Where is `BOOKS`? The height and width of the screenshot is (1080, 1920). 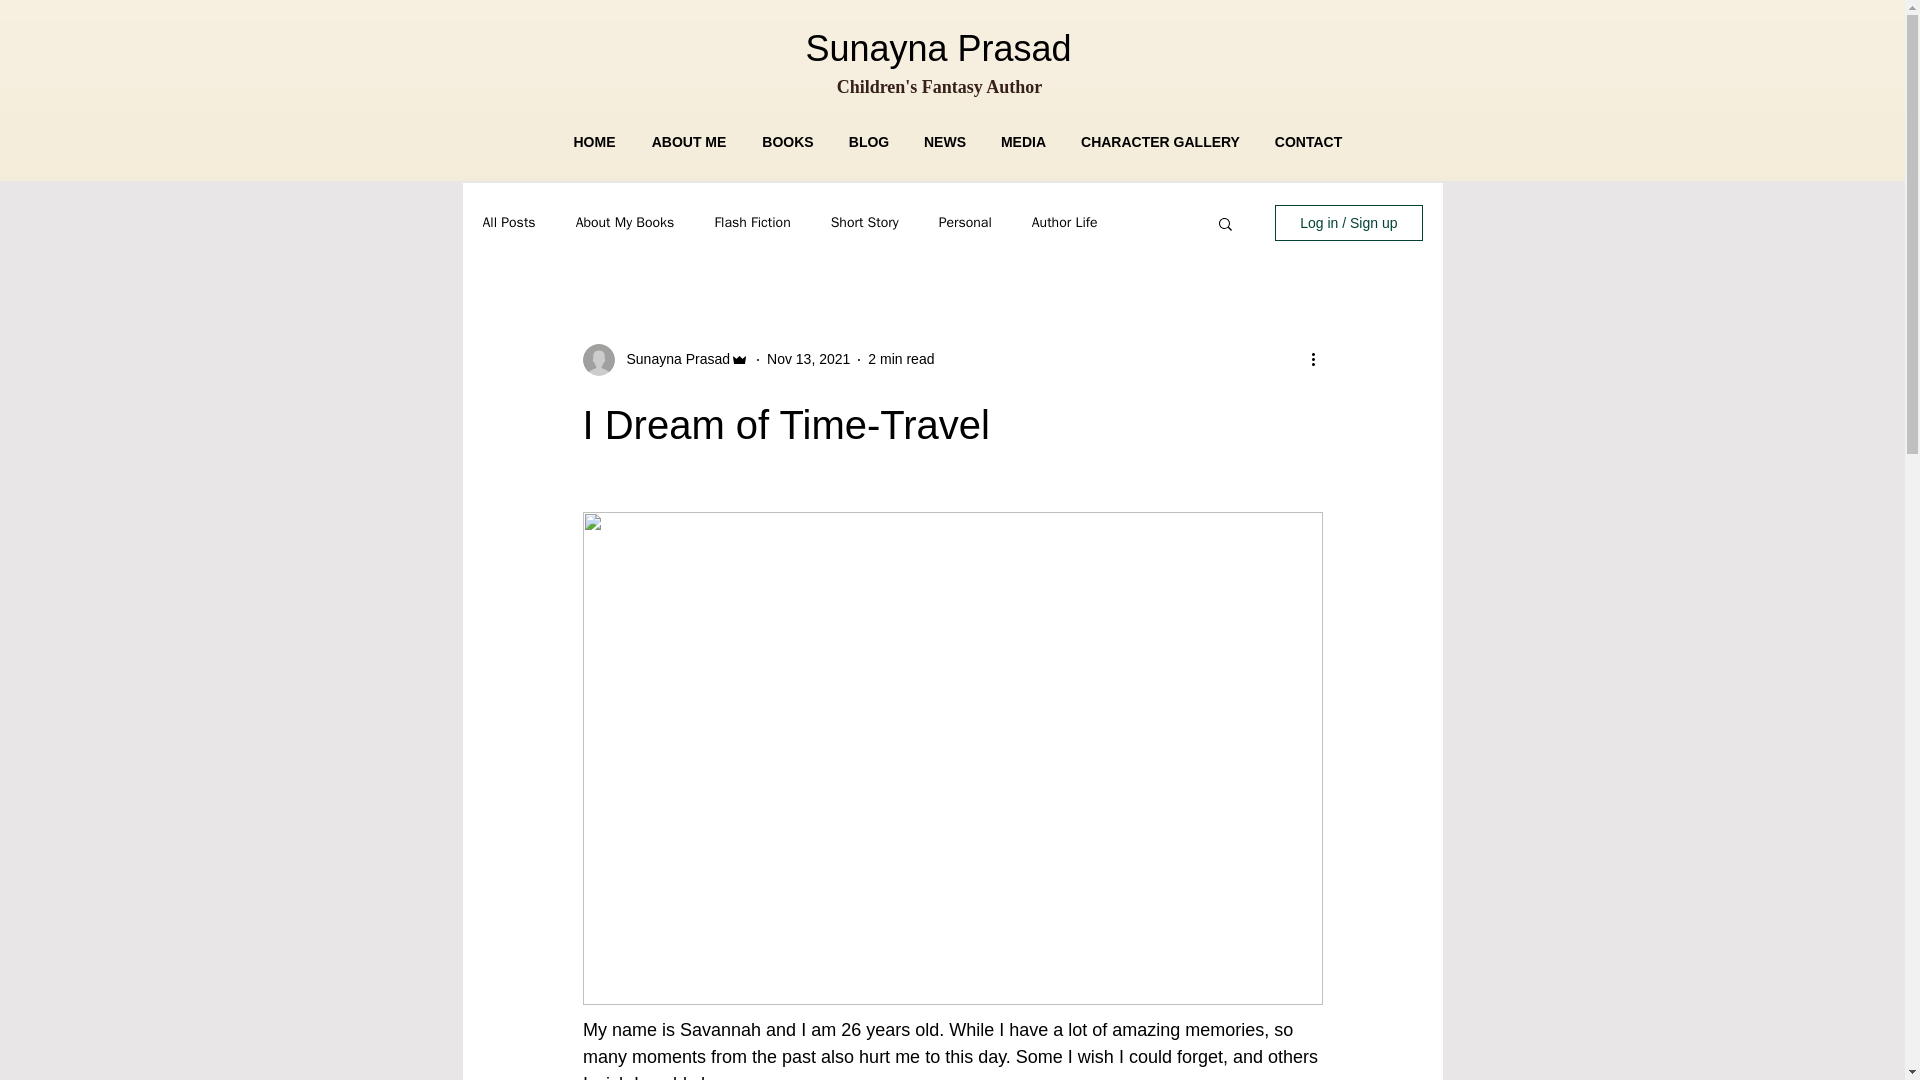 BOOKS is located at coordinates (788, 142).